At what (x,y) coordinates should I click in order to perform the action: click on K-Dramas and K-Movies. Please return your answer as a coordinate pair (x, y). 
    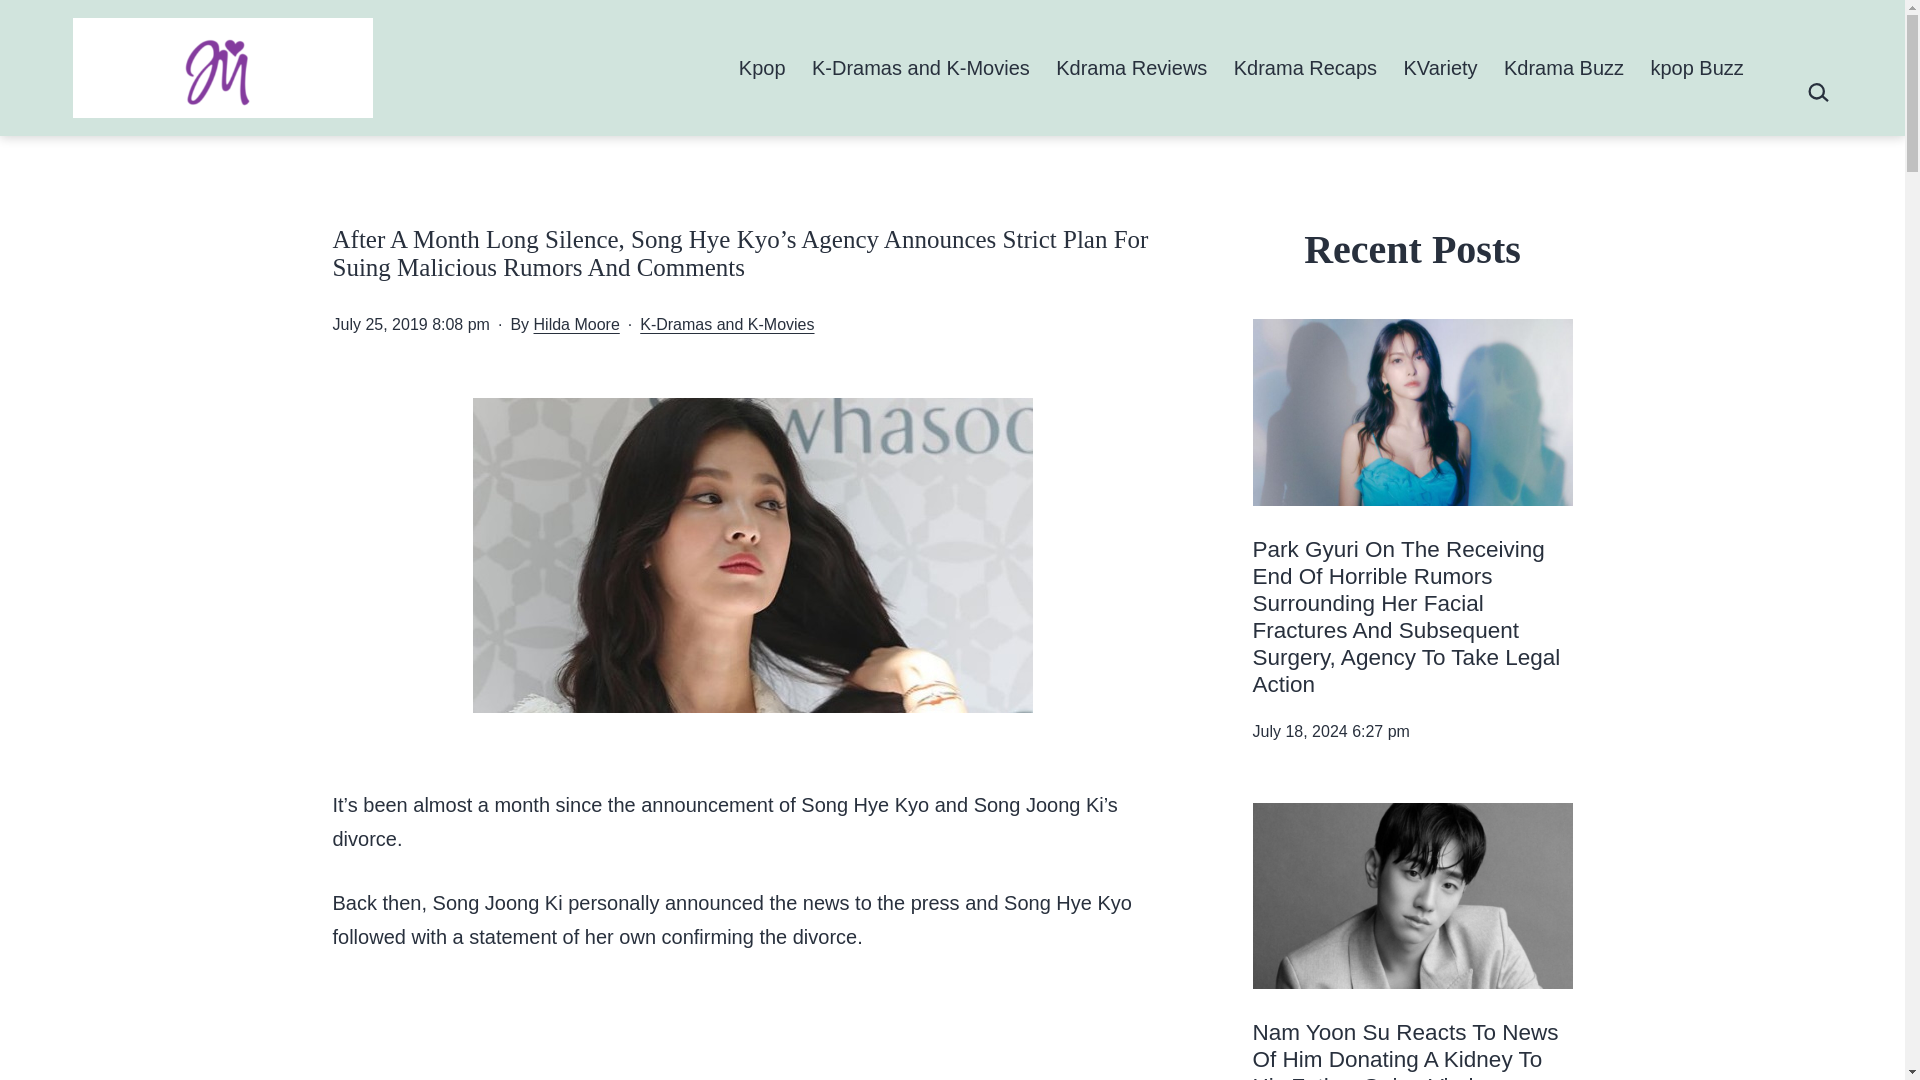
    Looking at the image, I should click on (726, 324).